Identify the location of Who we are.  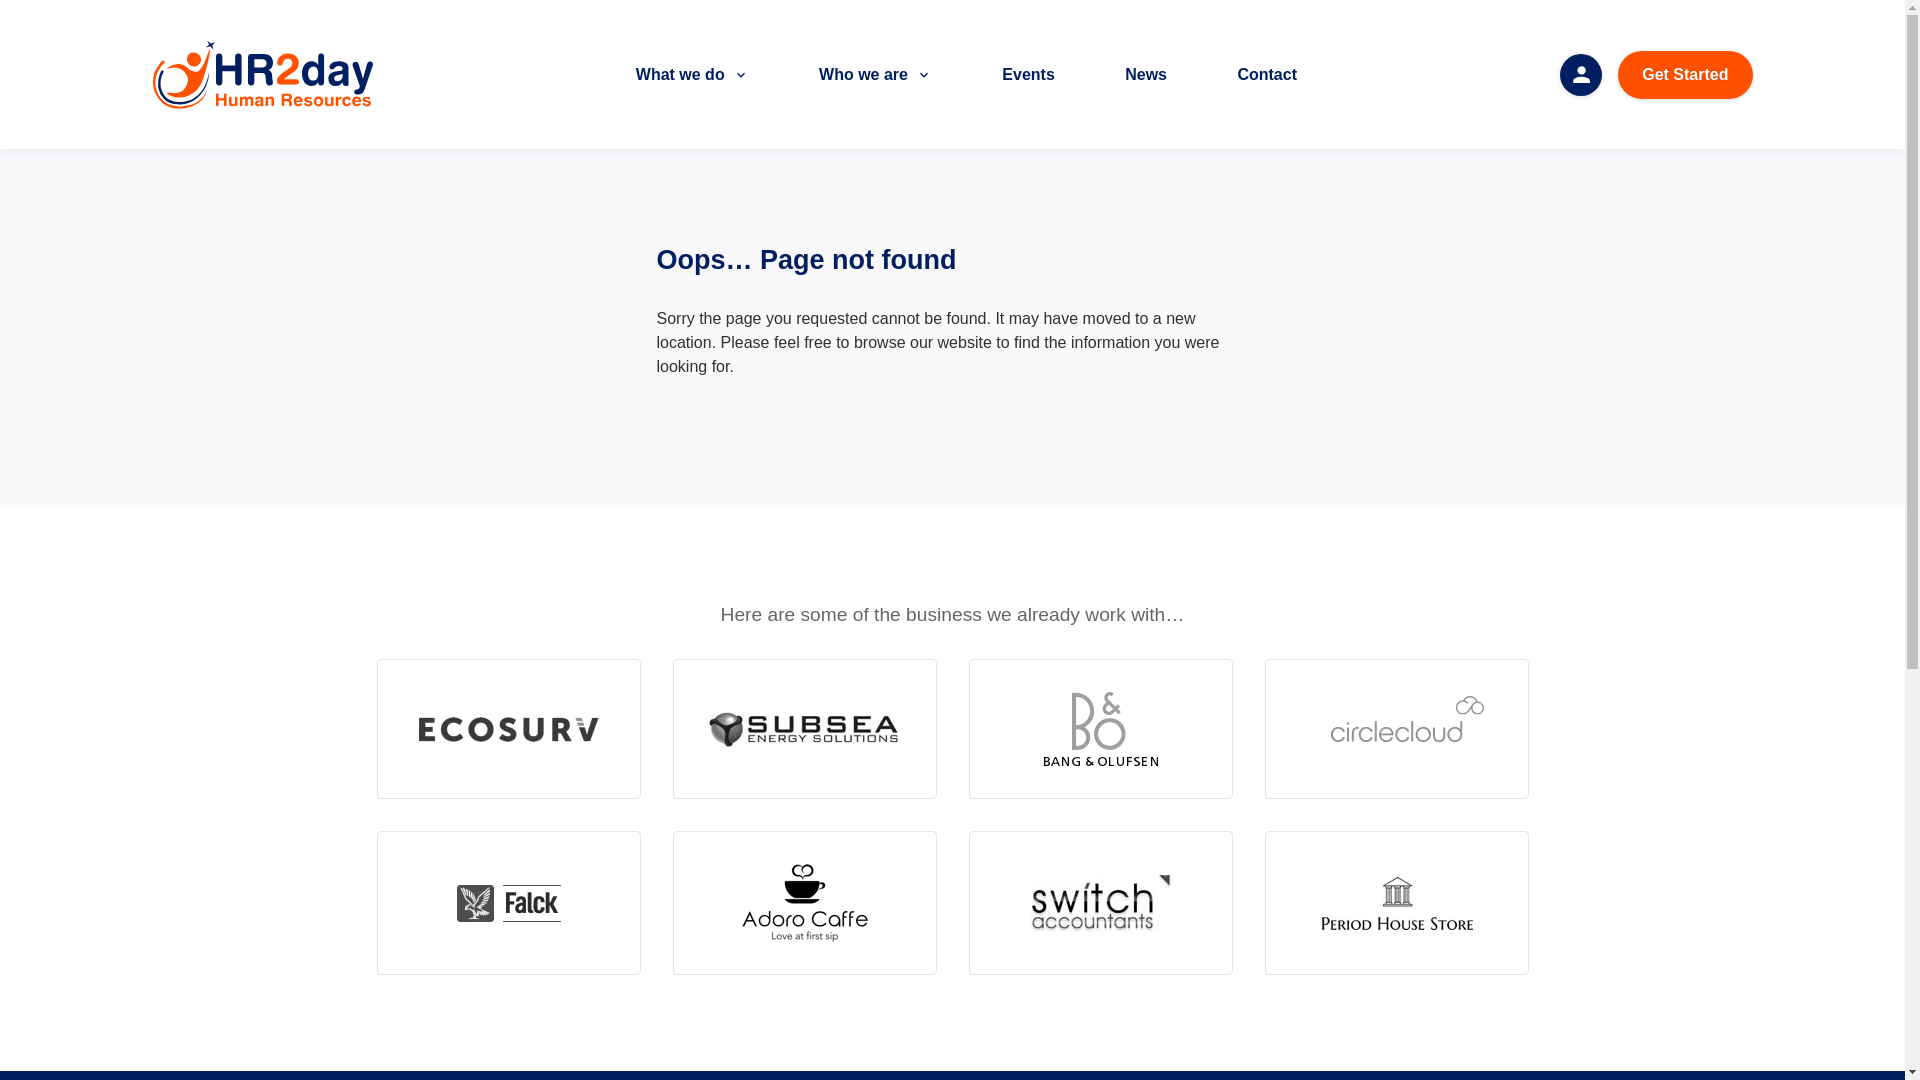
(875, 74).